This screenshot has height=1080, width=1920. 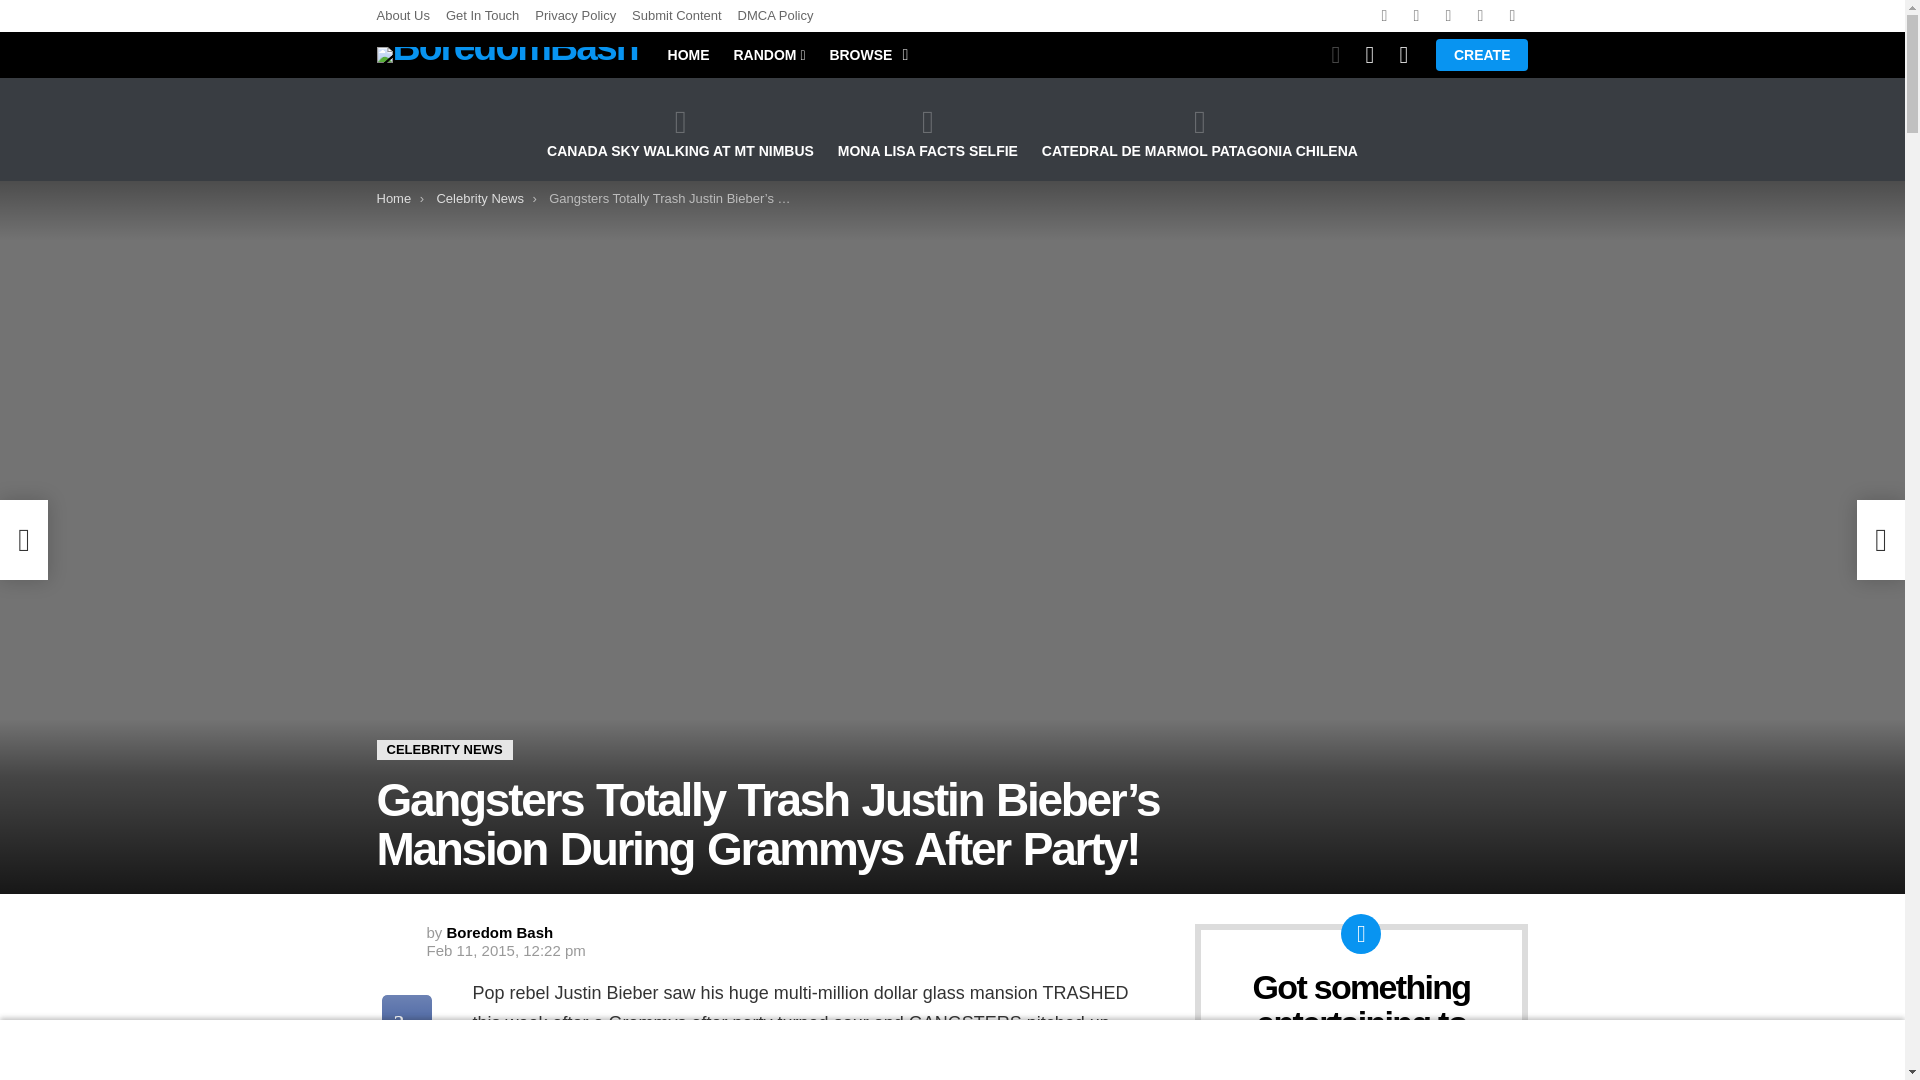 What do you see at coordinates (576, 16) in the screenshot?
I see `Privacy Policy` at bounding box center [576, 16].